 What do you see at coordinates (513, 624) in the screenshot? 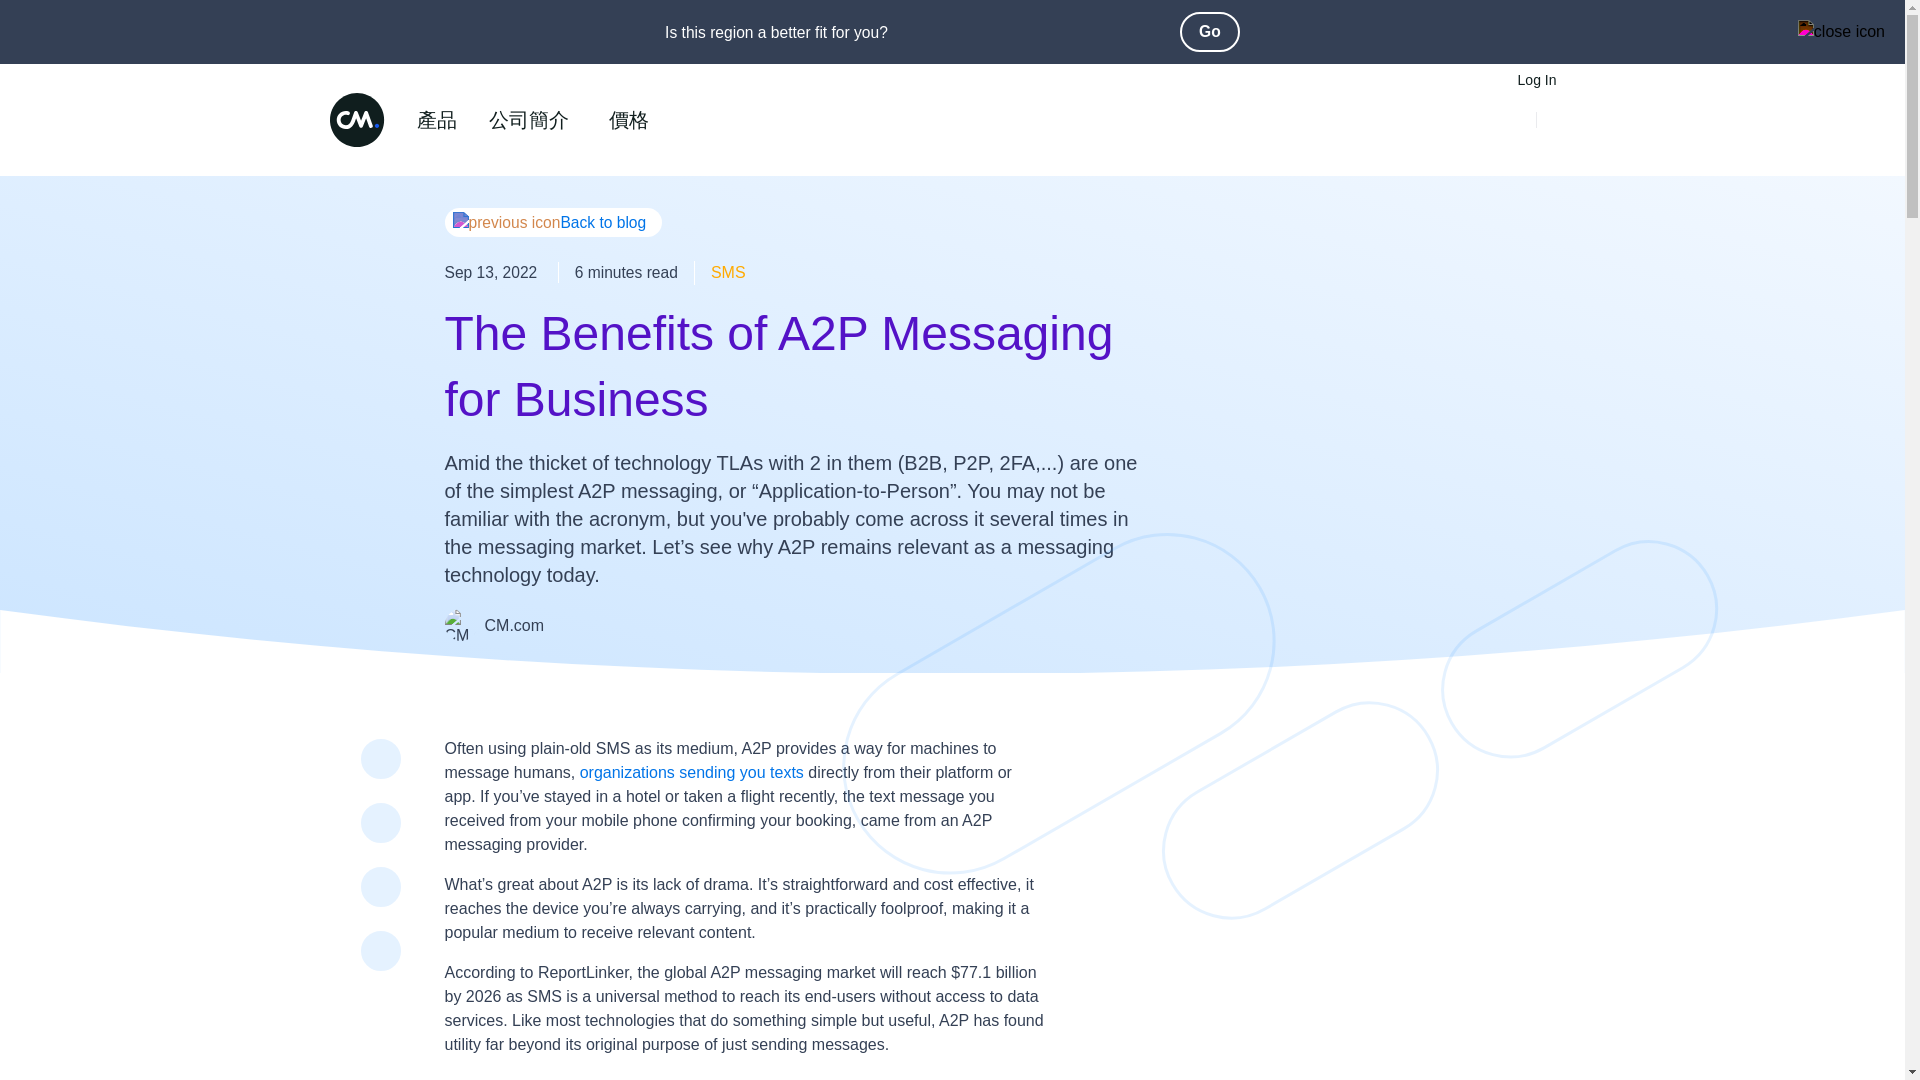
I see `CM.com` at bounding box center [513, 624].